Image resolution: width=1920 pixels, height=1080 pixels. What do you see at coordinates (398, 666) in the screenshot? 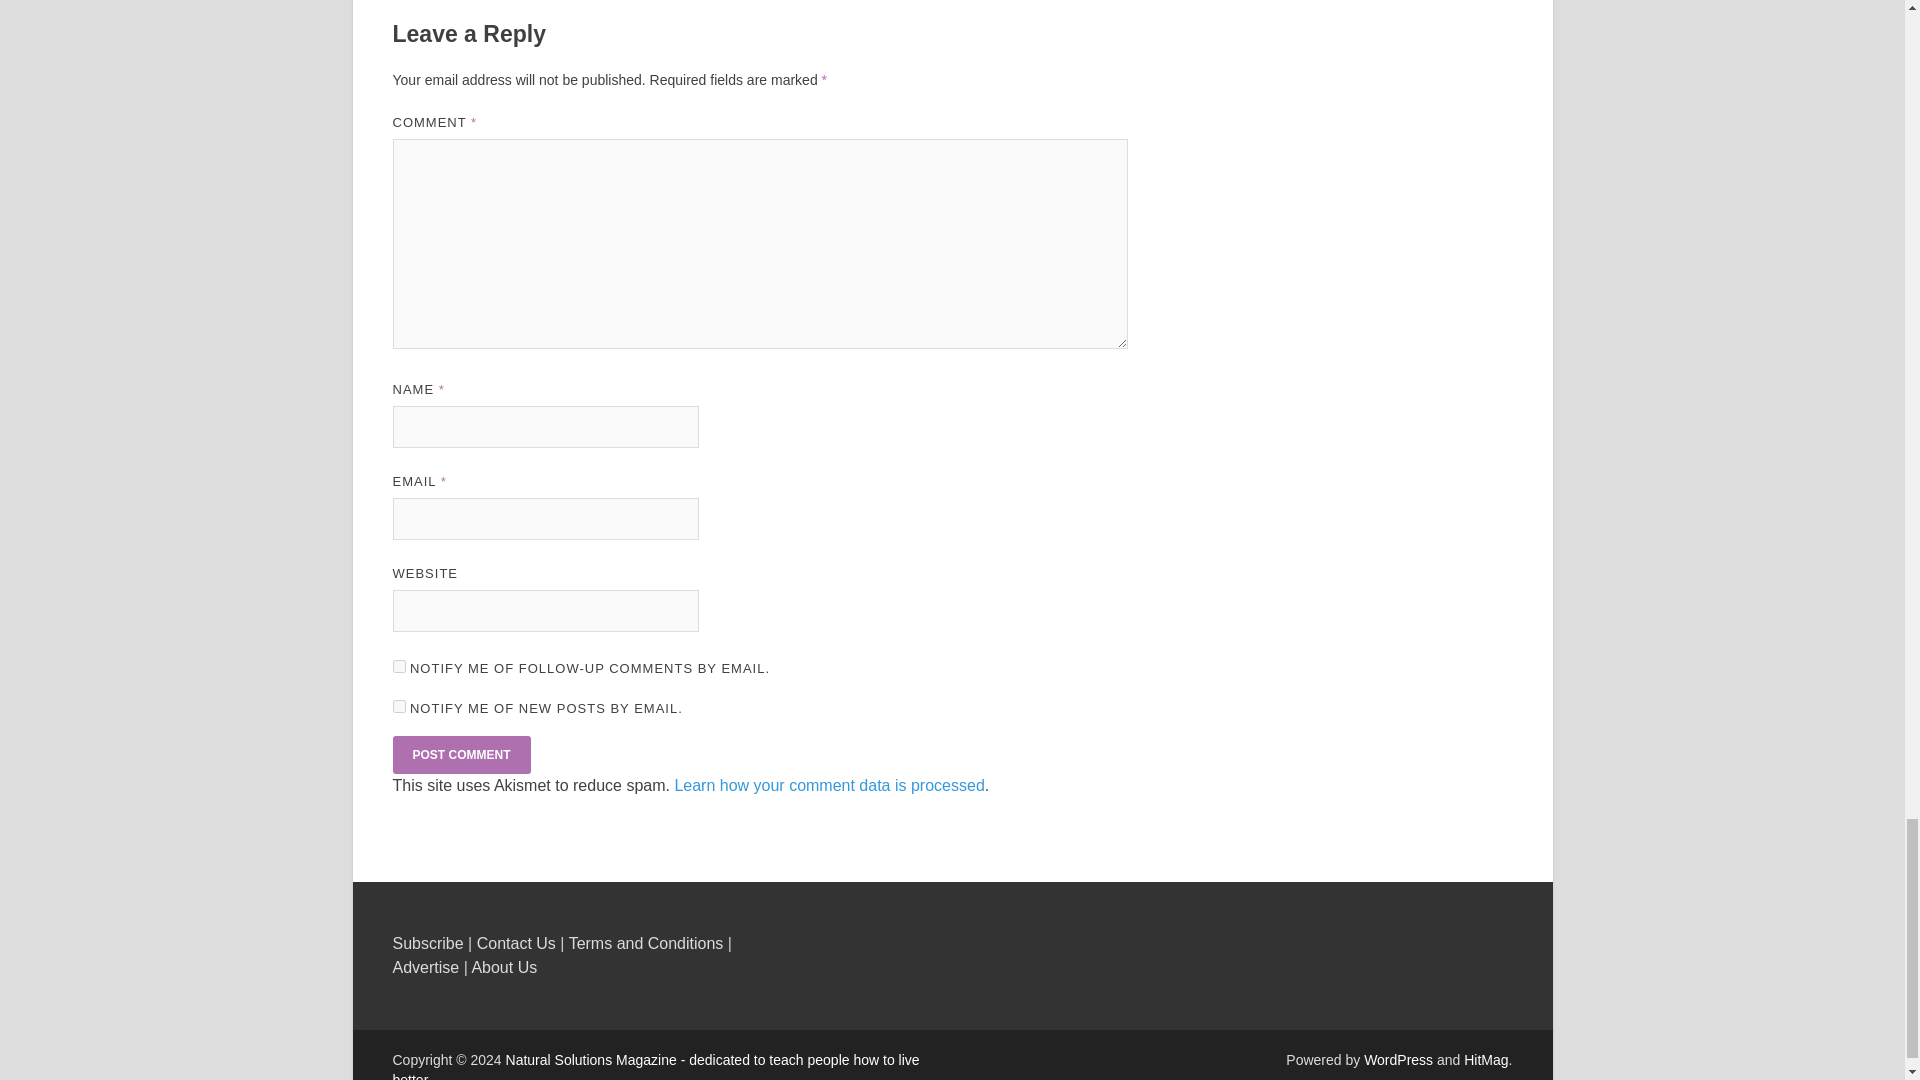
I see `subscribe` at bounding box center [398, 666].